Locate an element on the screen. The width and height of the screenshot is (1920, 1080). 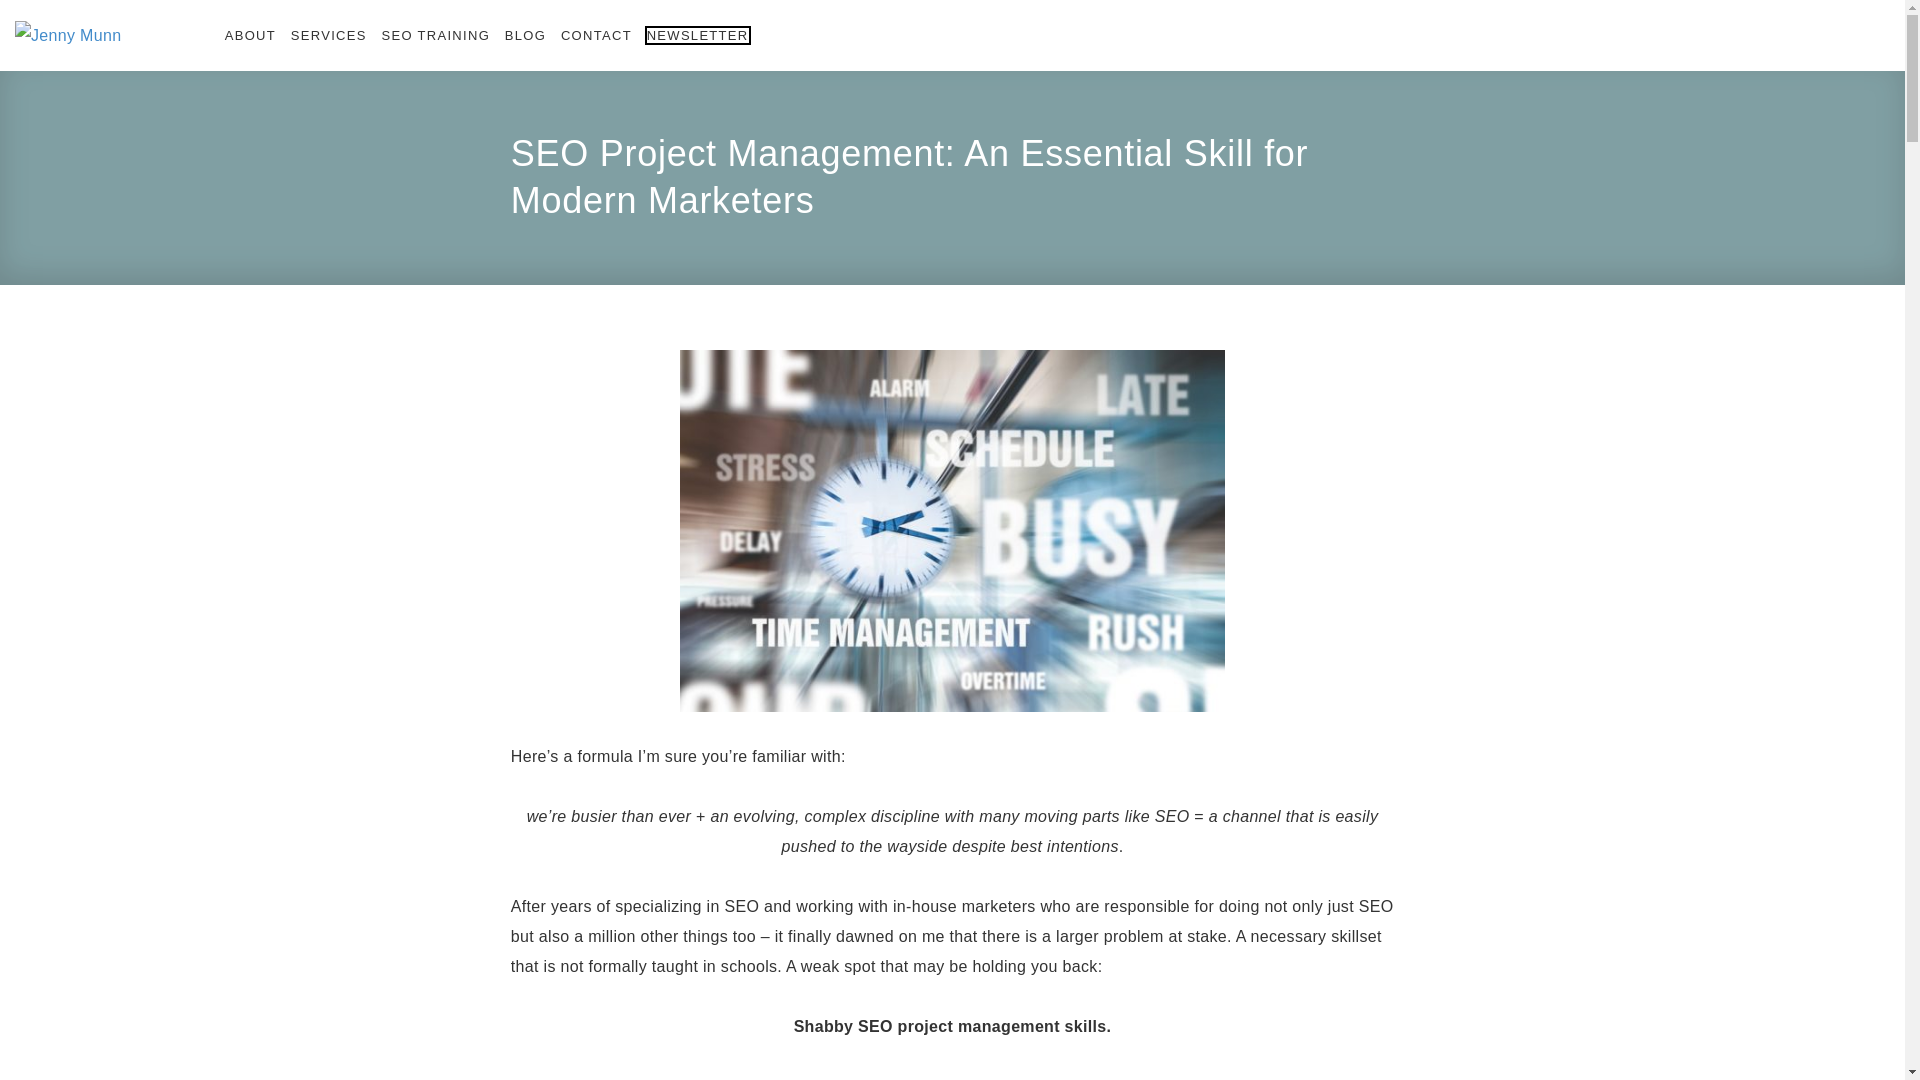
SEO TRAINING is located at coordinates (436, 36).